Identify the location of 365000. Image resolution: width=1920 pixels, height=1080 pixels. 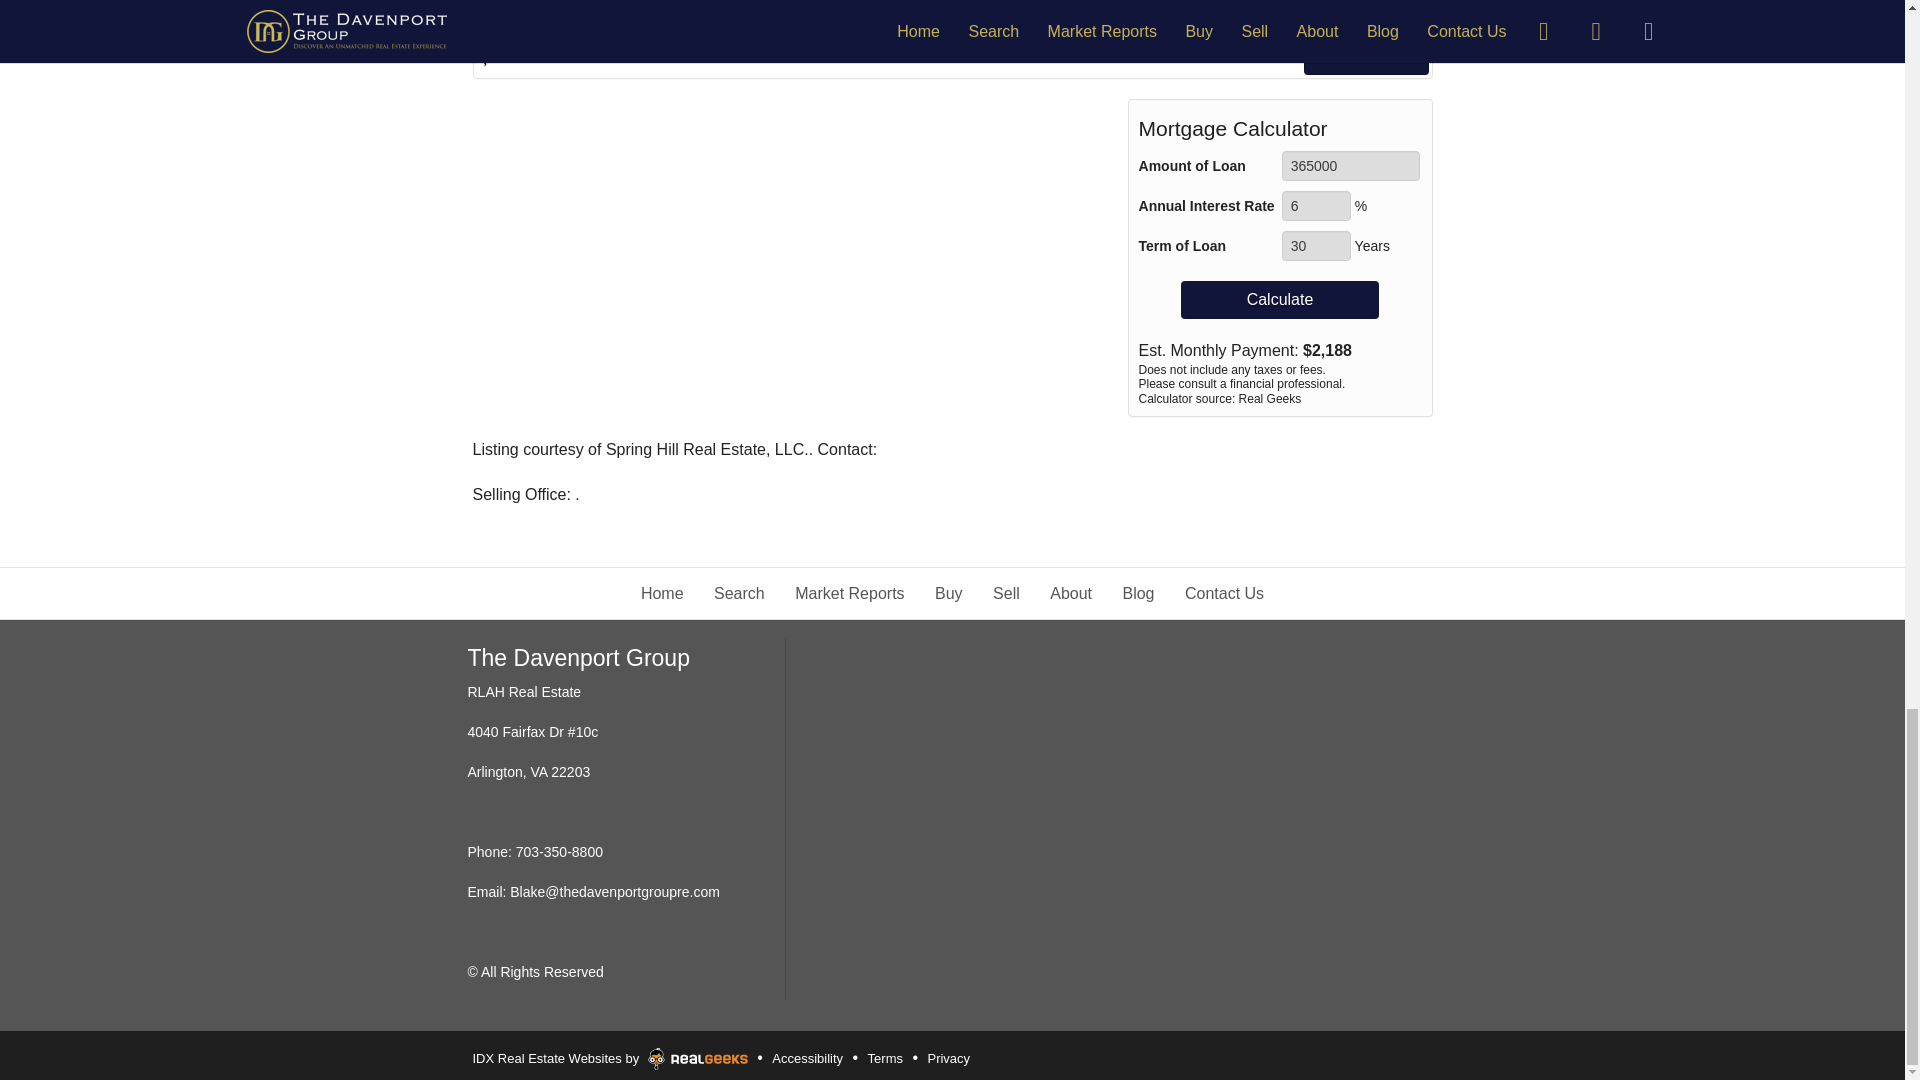
(1351, 166).